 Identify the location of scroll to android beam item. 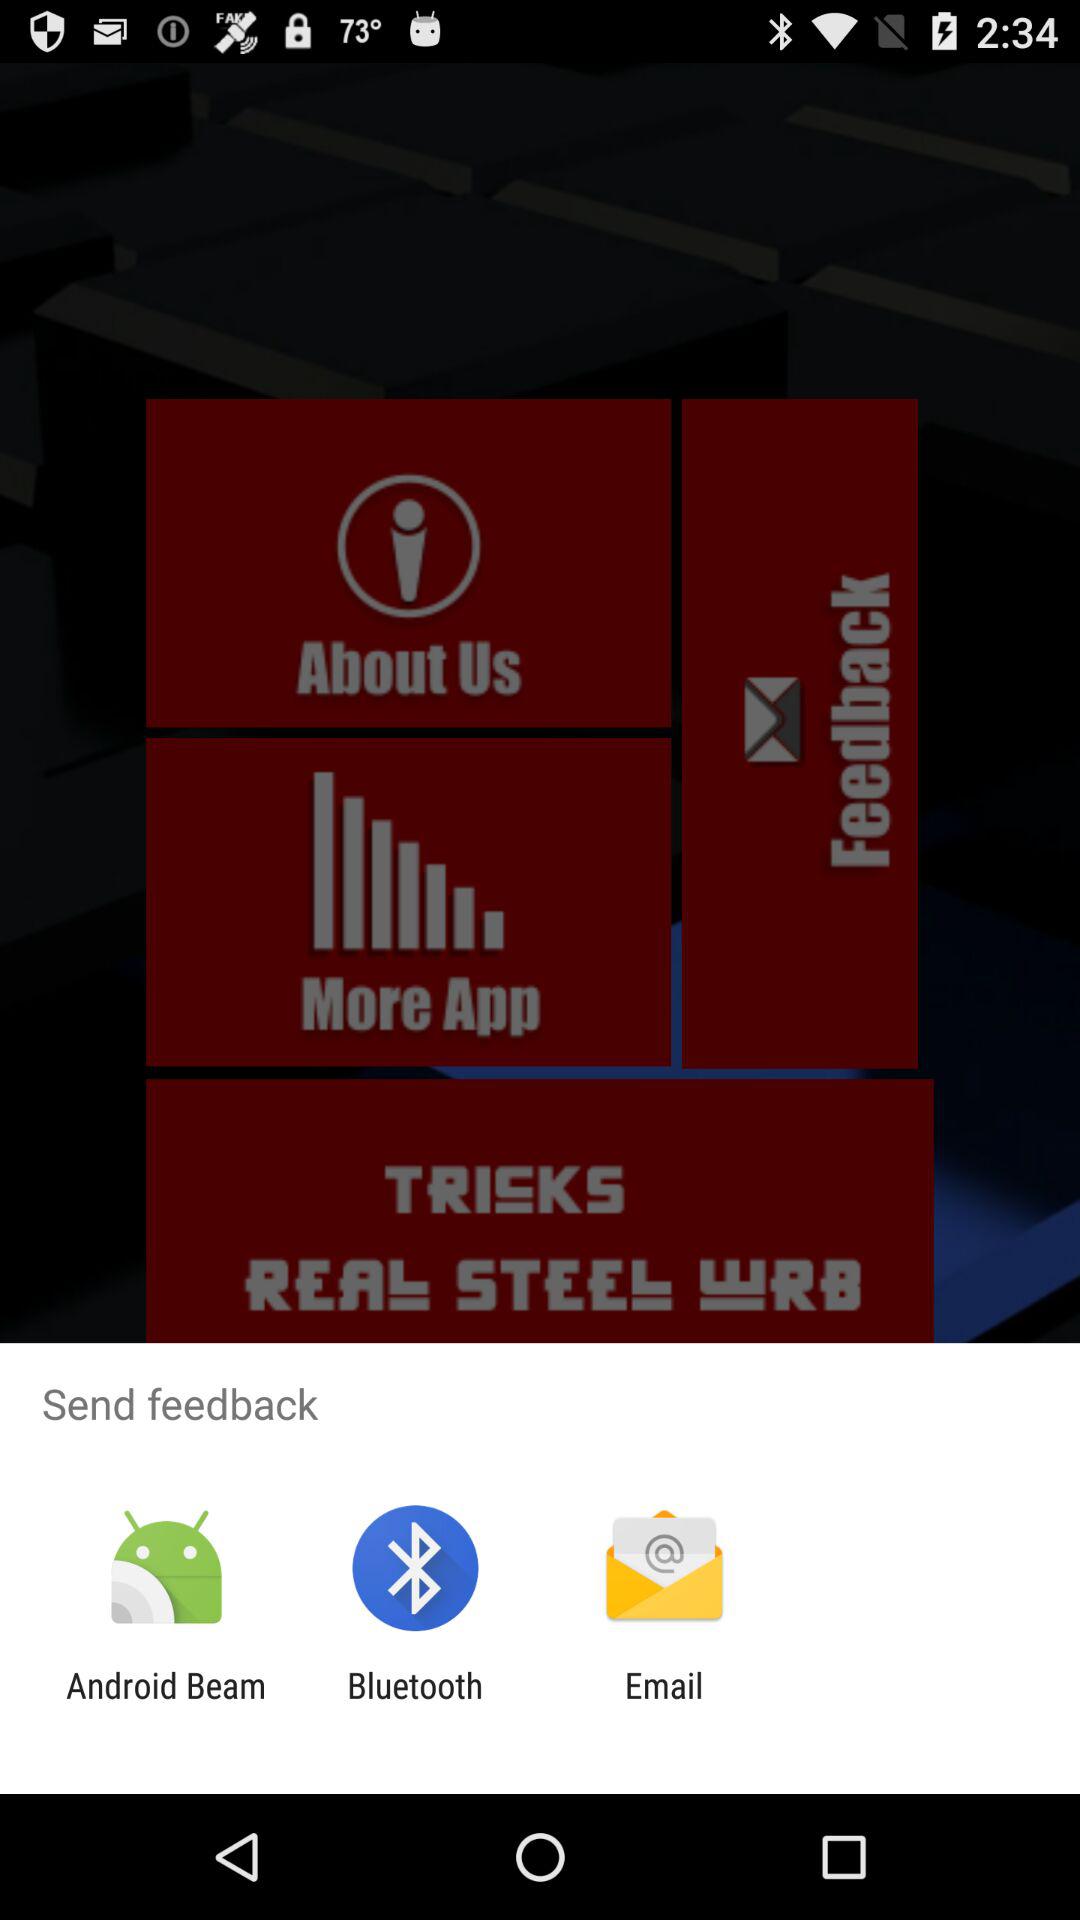
(166, 1706).